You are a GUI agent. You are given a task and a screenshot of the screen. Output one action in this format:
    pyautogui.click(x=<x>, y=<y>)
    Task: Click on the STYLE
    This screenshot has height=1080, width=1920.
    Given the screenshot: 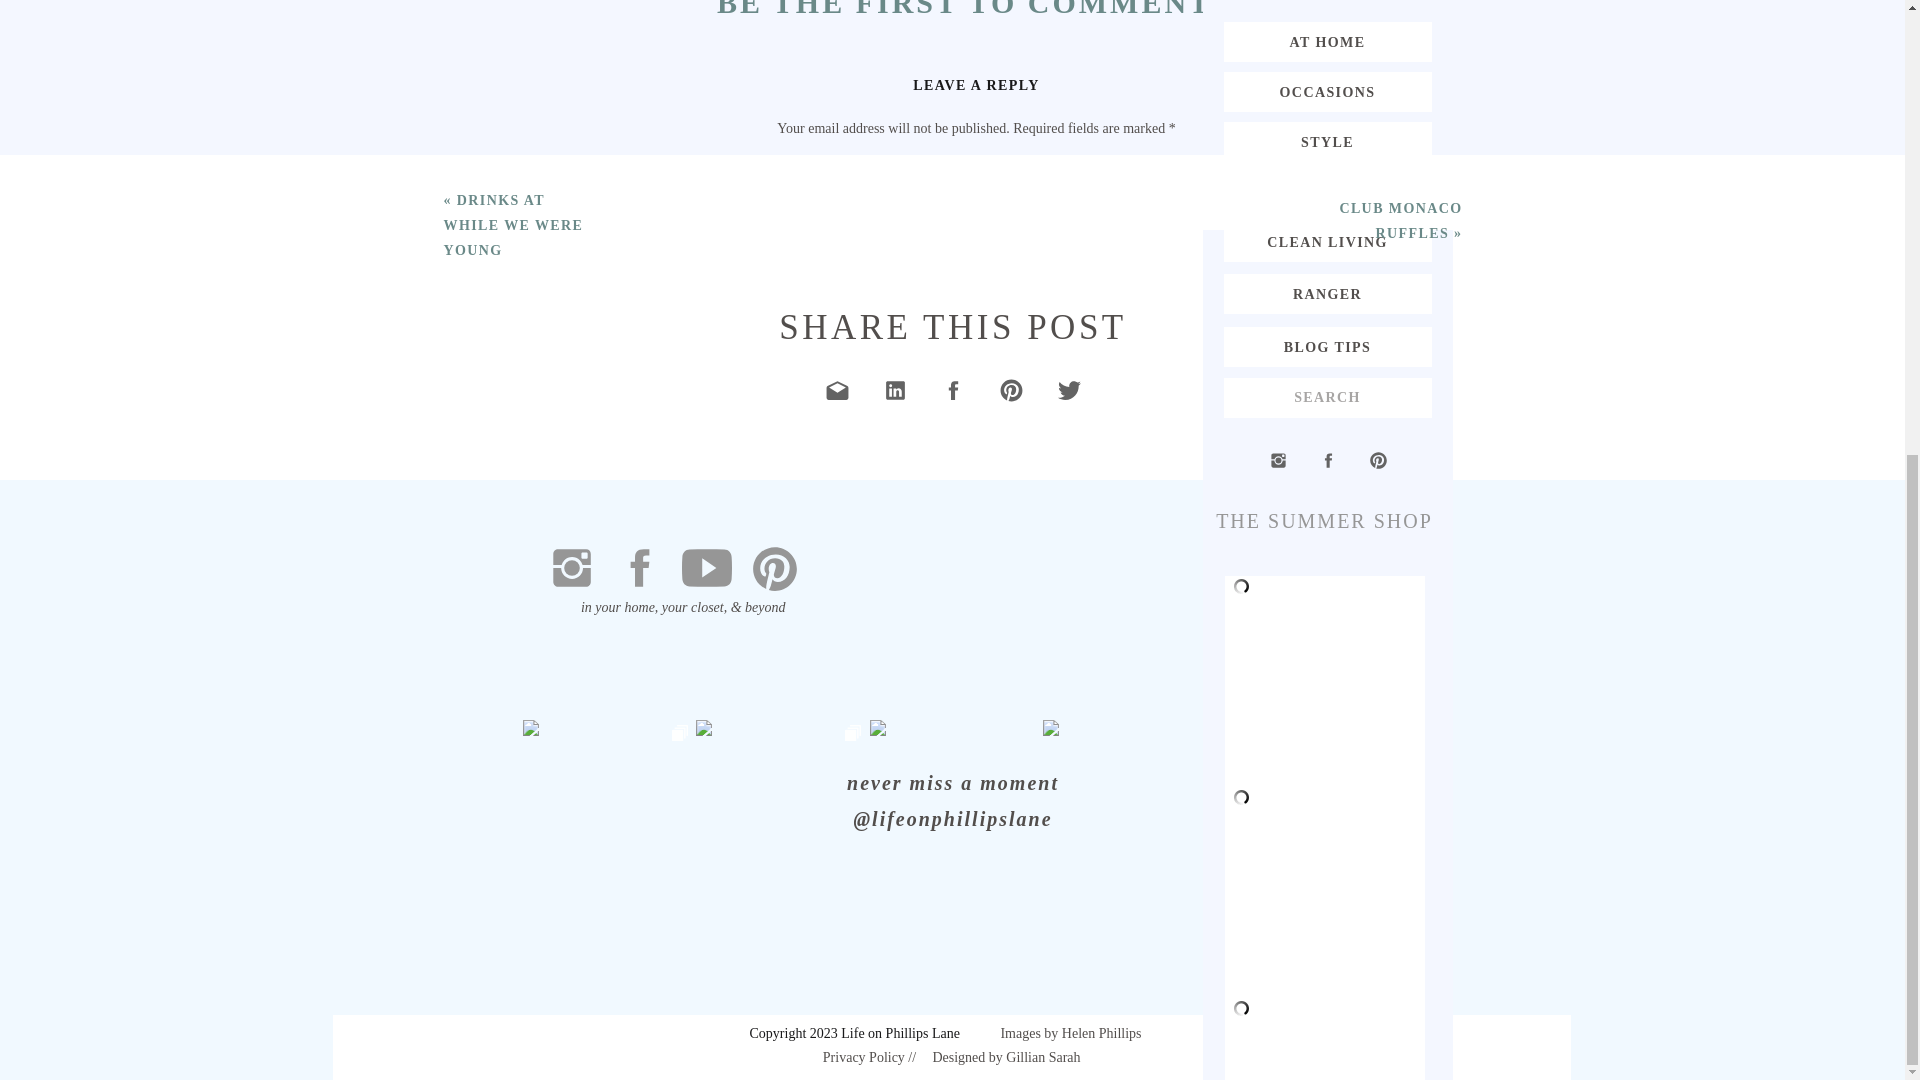 What is the action you would take?
    pyautogui.click(x=1327, y=142)
    